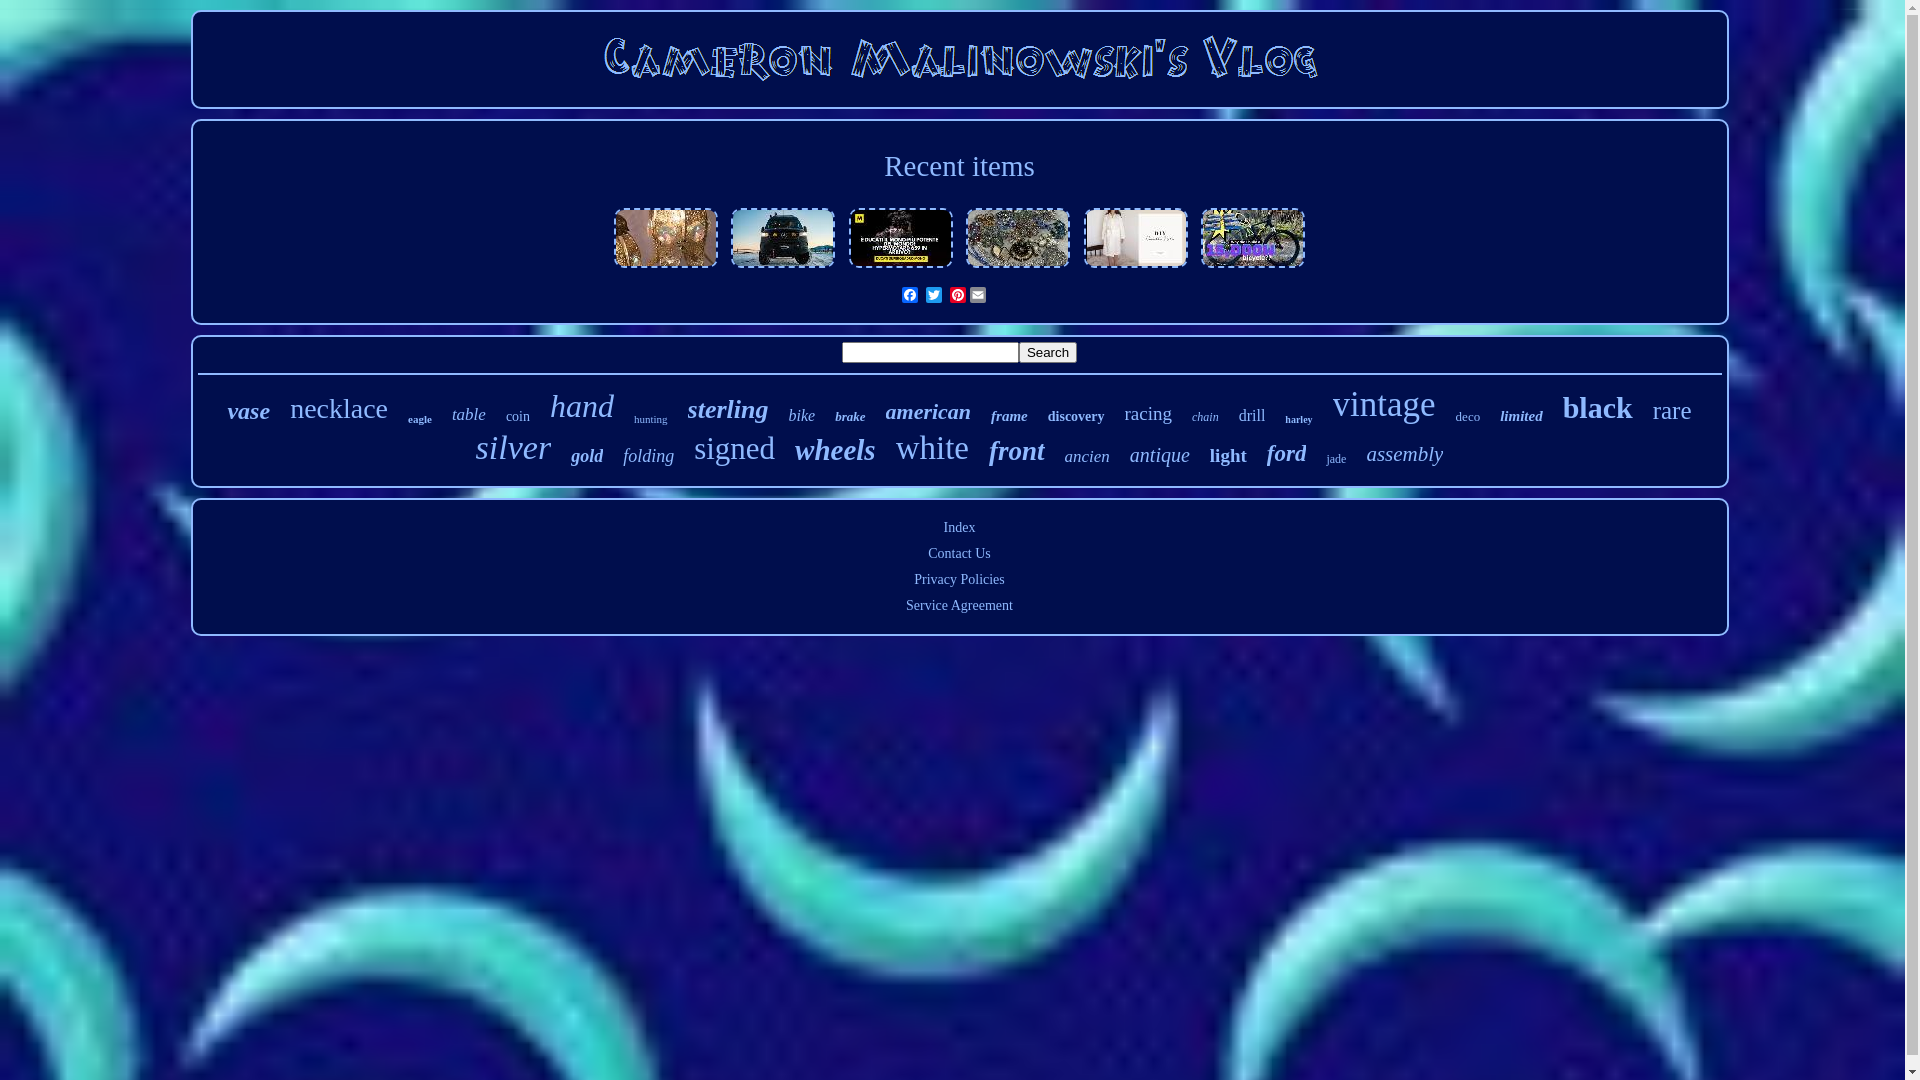 This screenshot has height=1080, width=1920. What do you see at coordinates (1672, 411) in the screenshot?
I see `rare` at bounding box center [1672, 411].